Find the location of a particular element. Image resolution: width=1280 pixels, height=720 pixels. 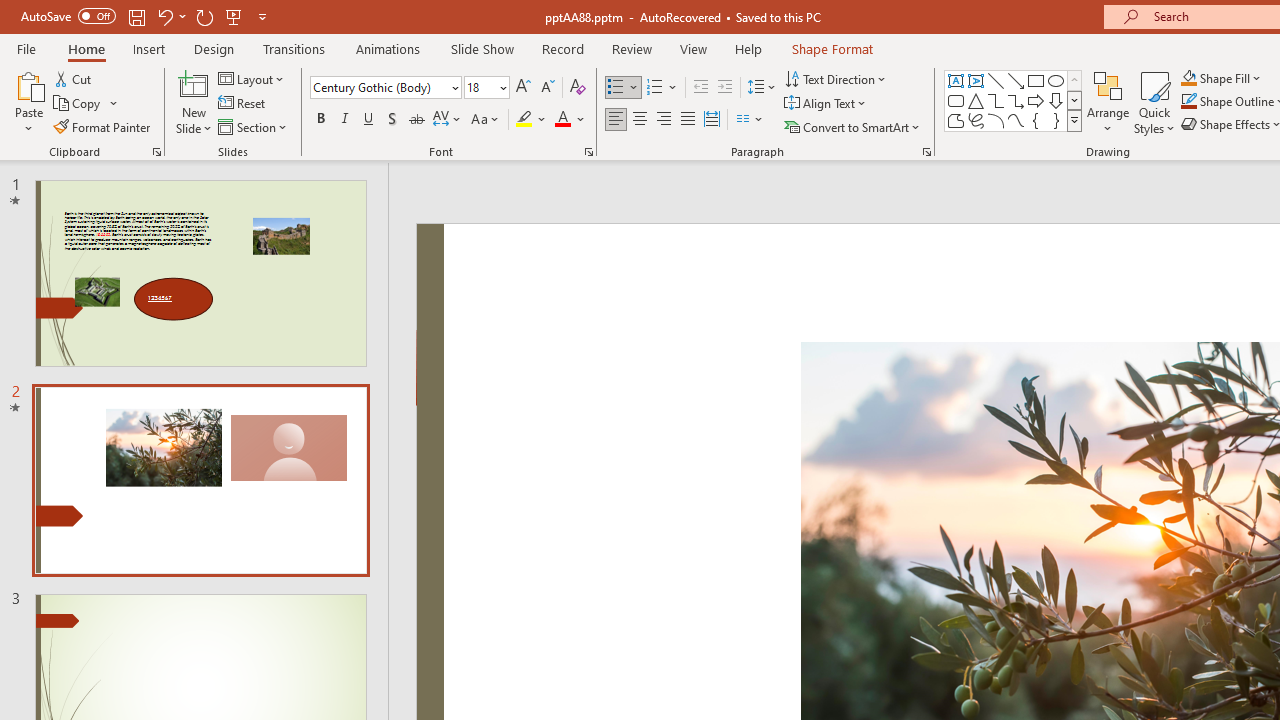

Open is located at coordinates (502, 87).